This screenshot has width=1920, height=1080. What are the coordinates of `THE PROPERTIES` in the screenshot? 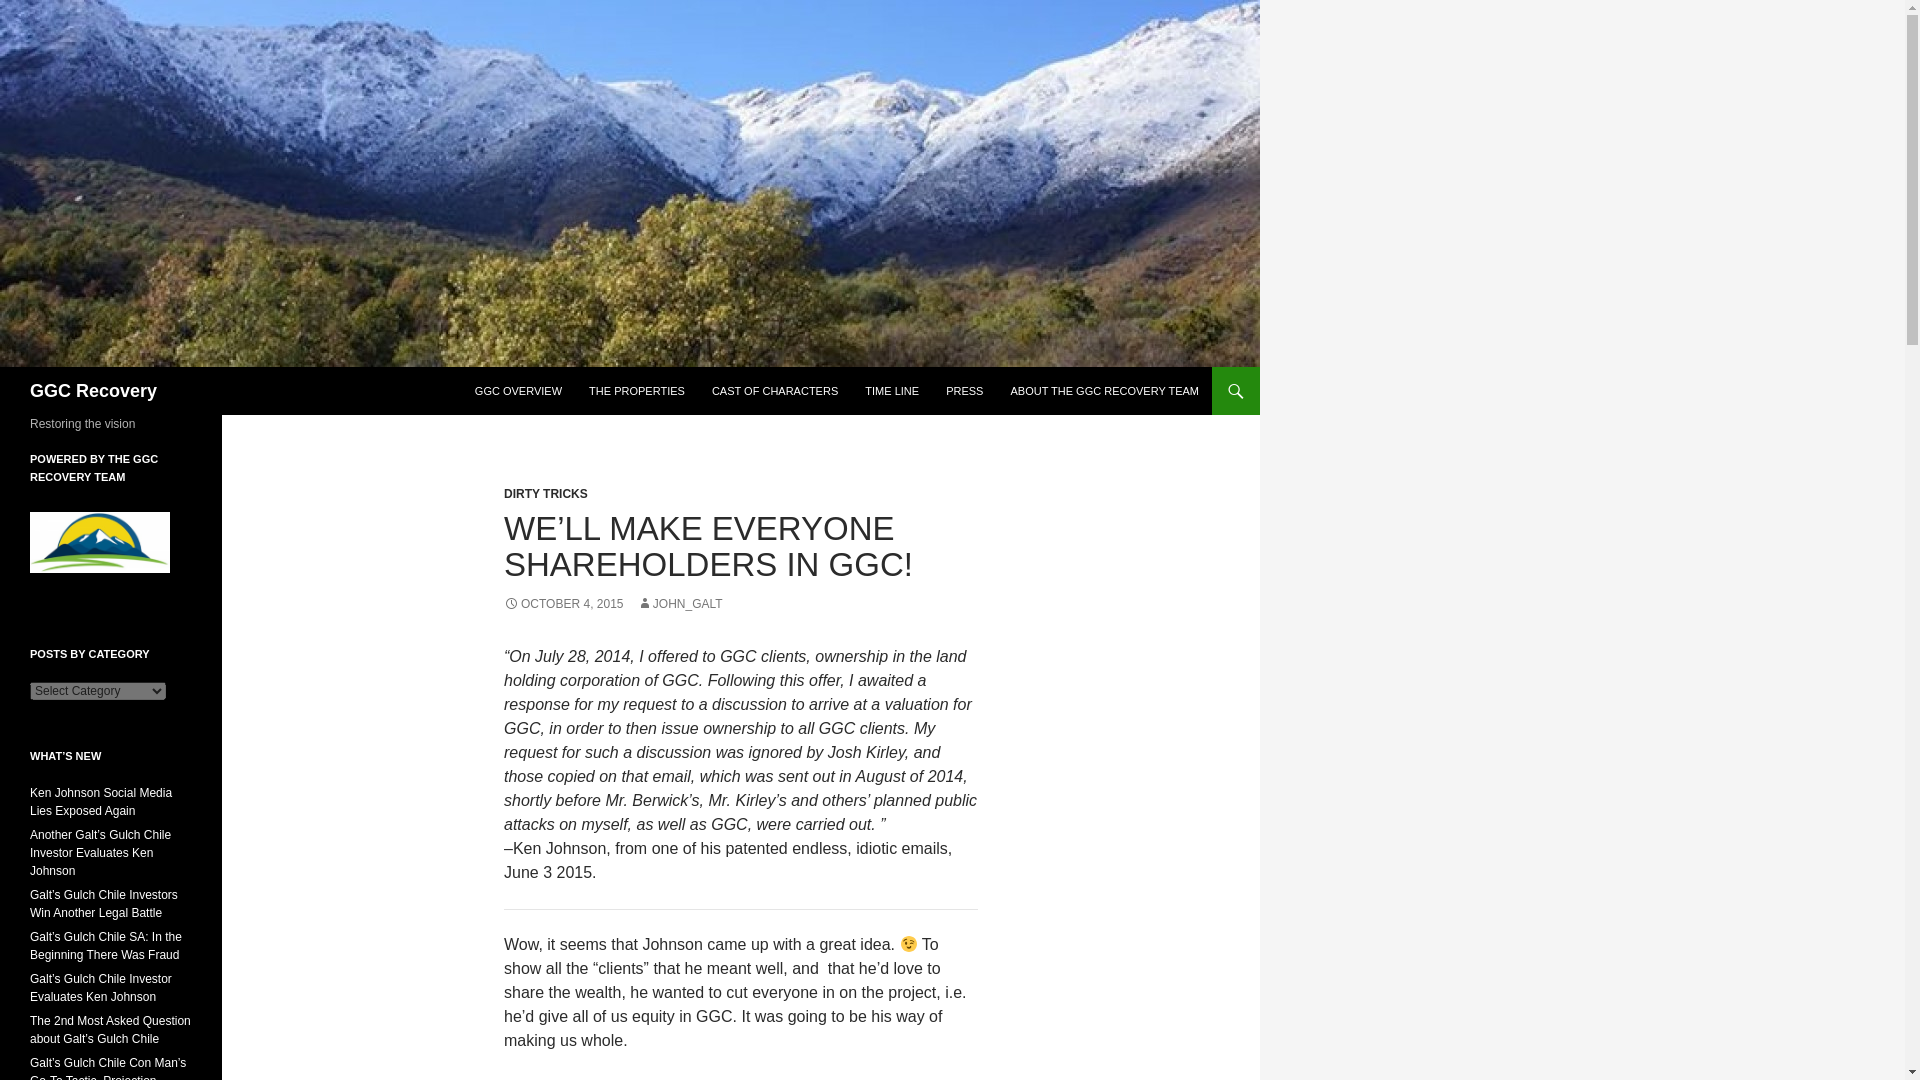 It's located at (636, 390).